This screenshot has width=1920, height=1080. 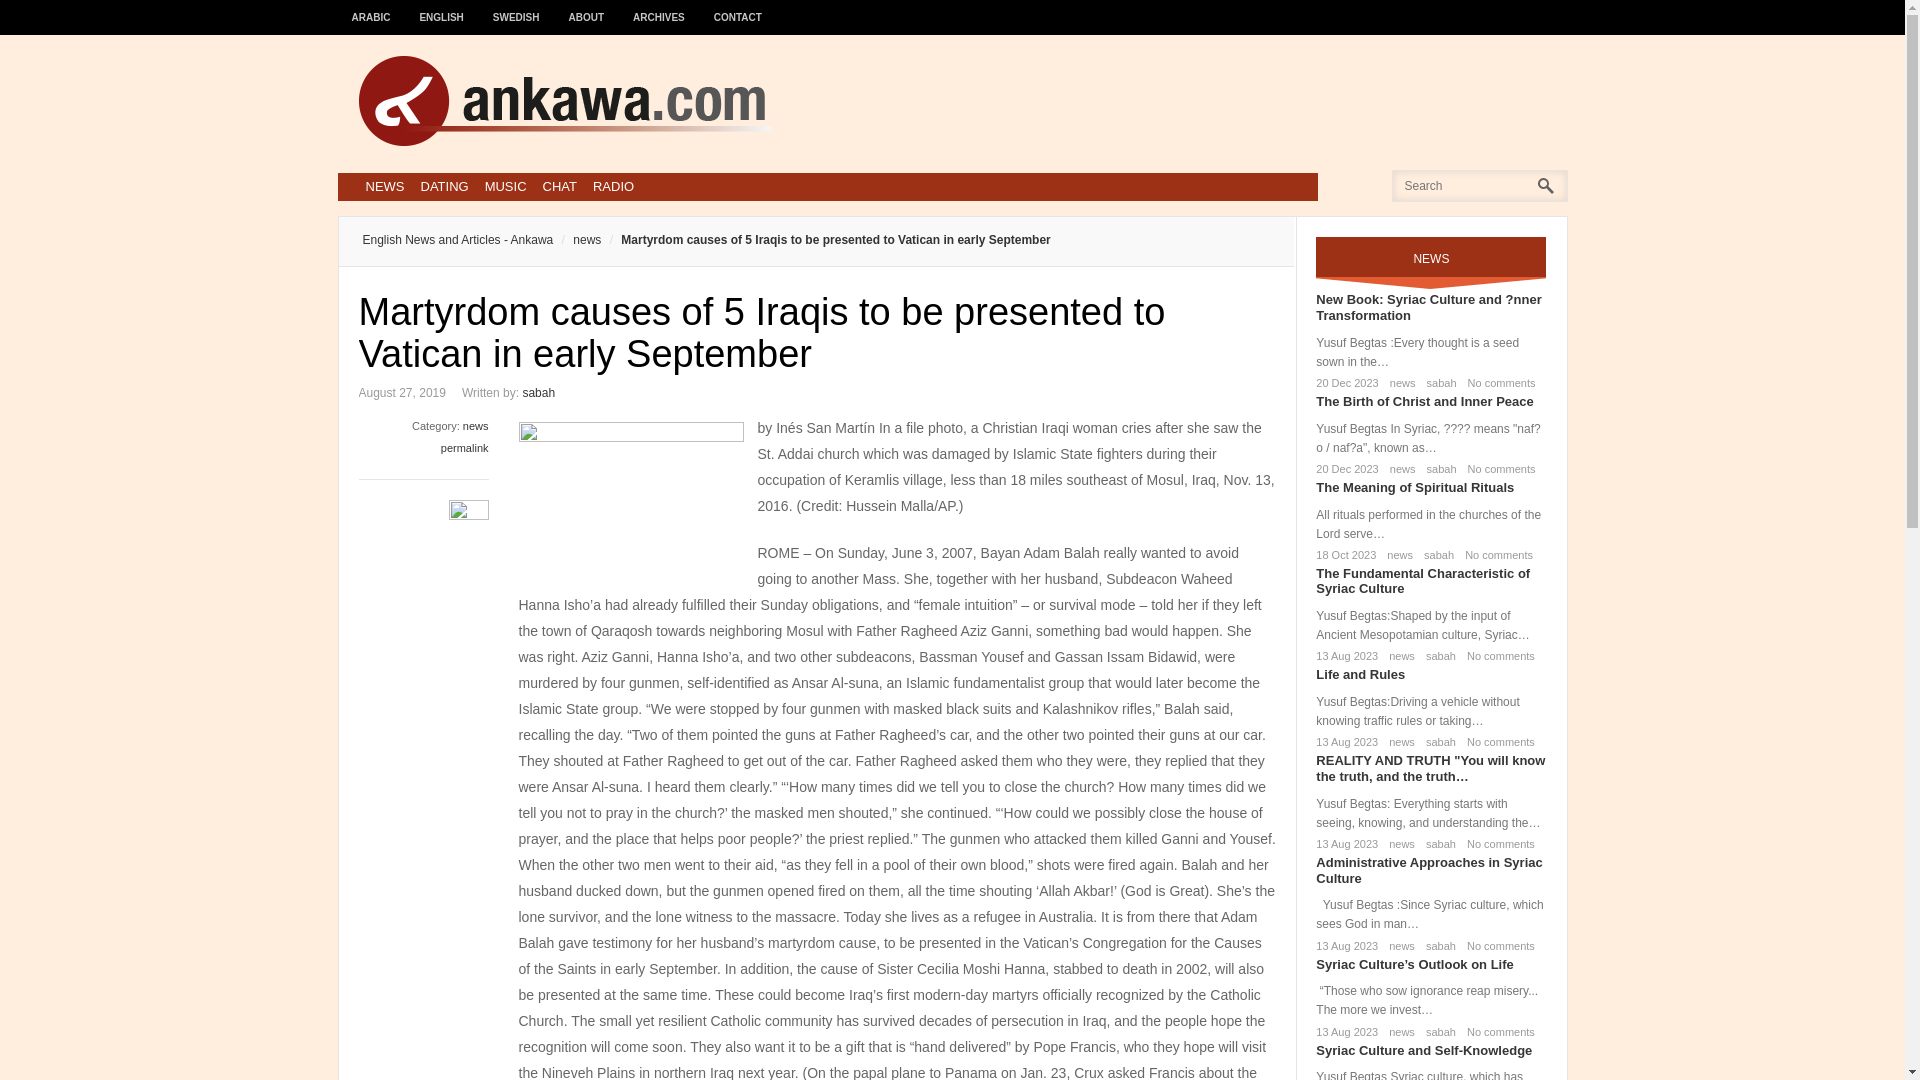 What do you see at coordinates (506, 186) in the screenshot?
I see `MUSIC` at bounding box center [506, 186].